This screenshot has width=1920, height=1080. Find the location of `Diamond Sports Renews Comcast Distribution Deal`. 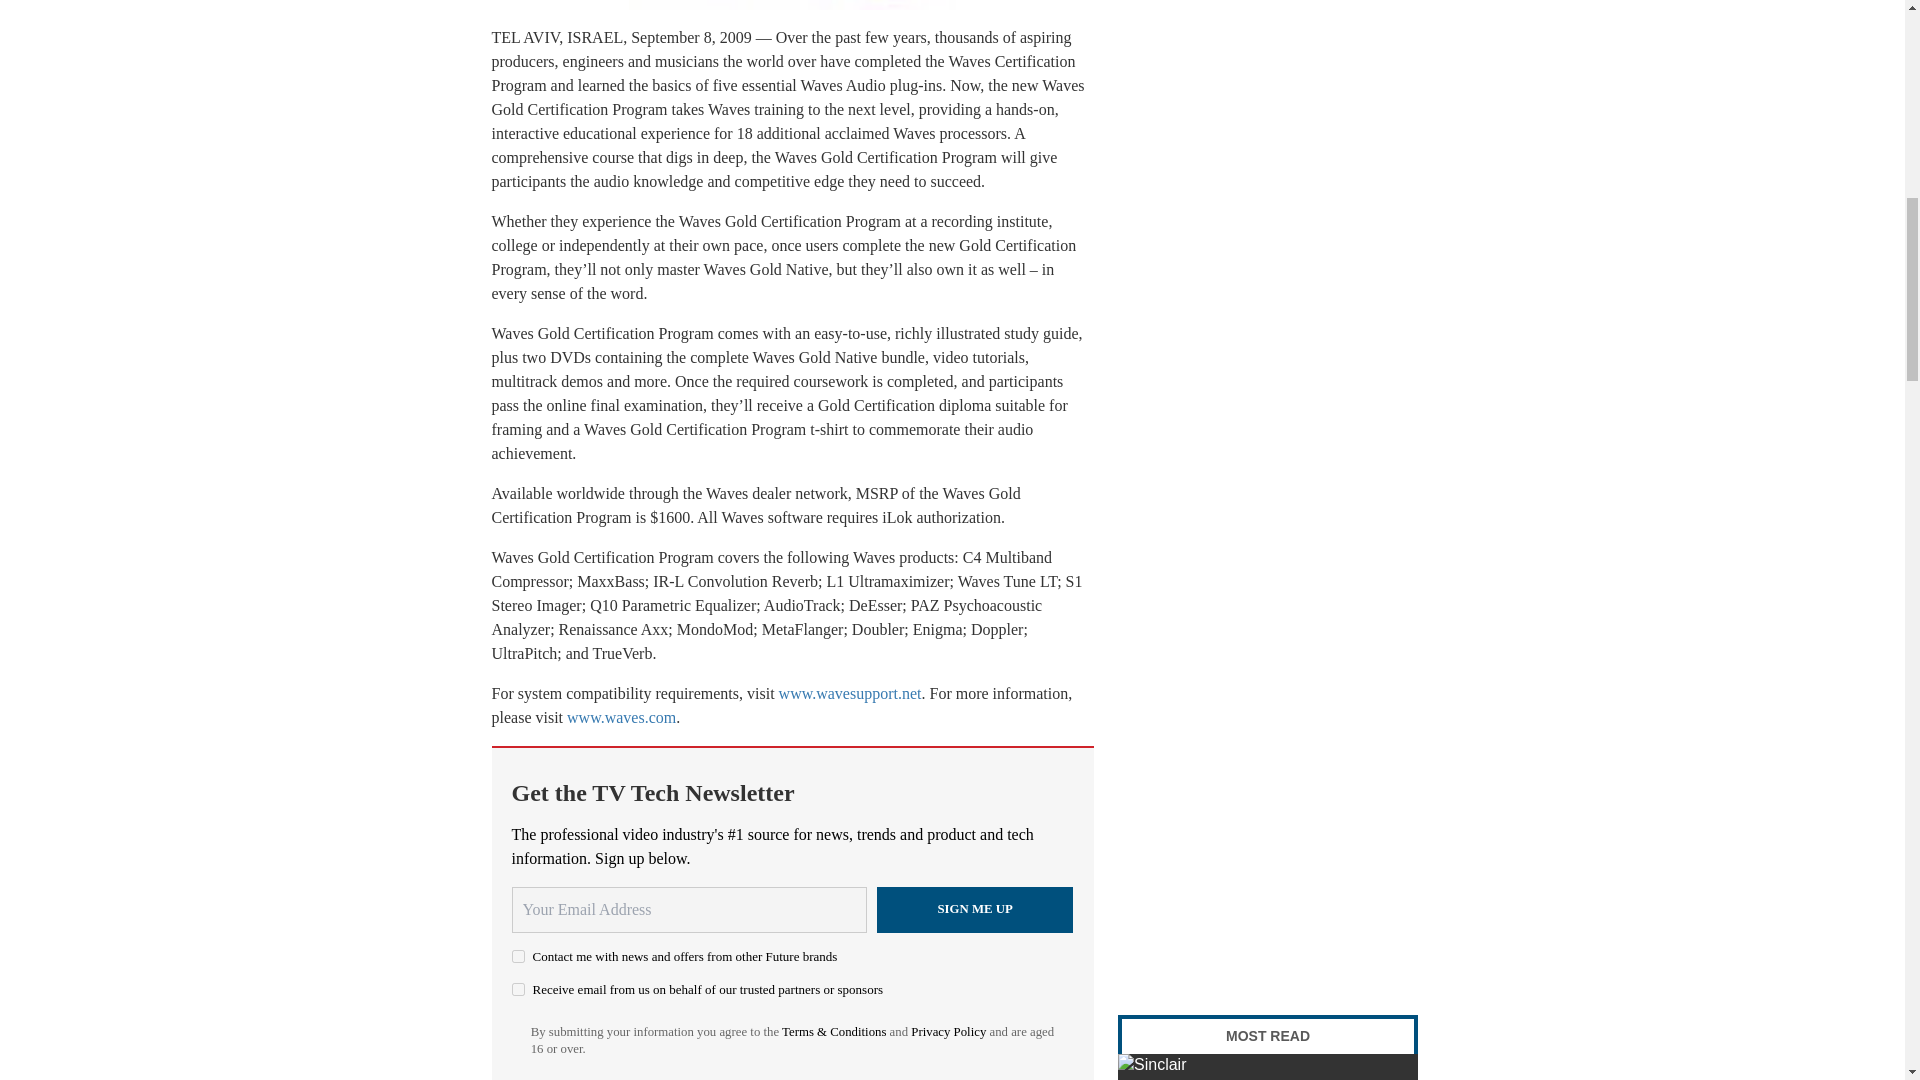

Diamond Sports Renews Comcast Distribution Deal is located at coordinates (1268, 1067).